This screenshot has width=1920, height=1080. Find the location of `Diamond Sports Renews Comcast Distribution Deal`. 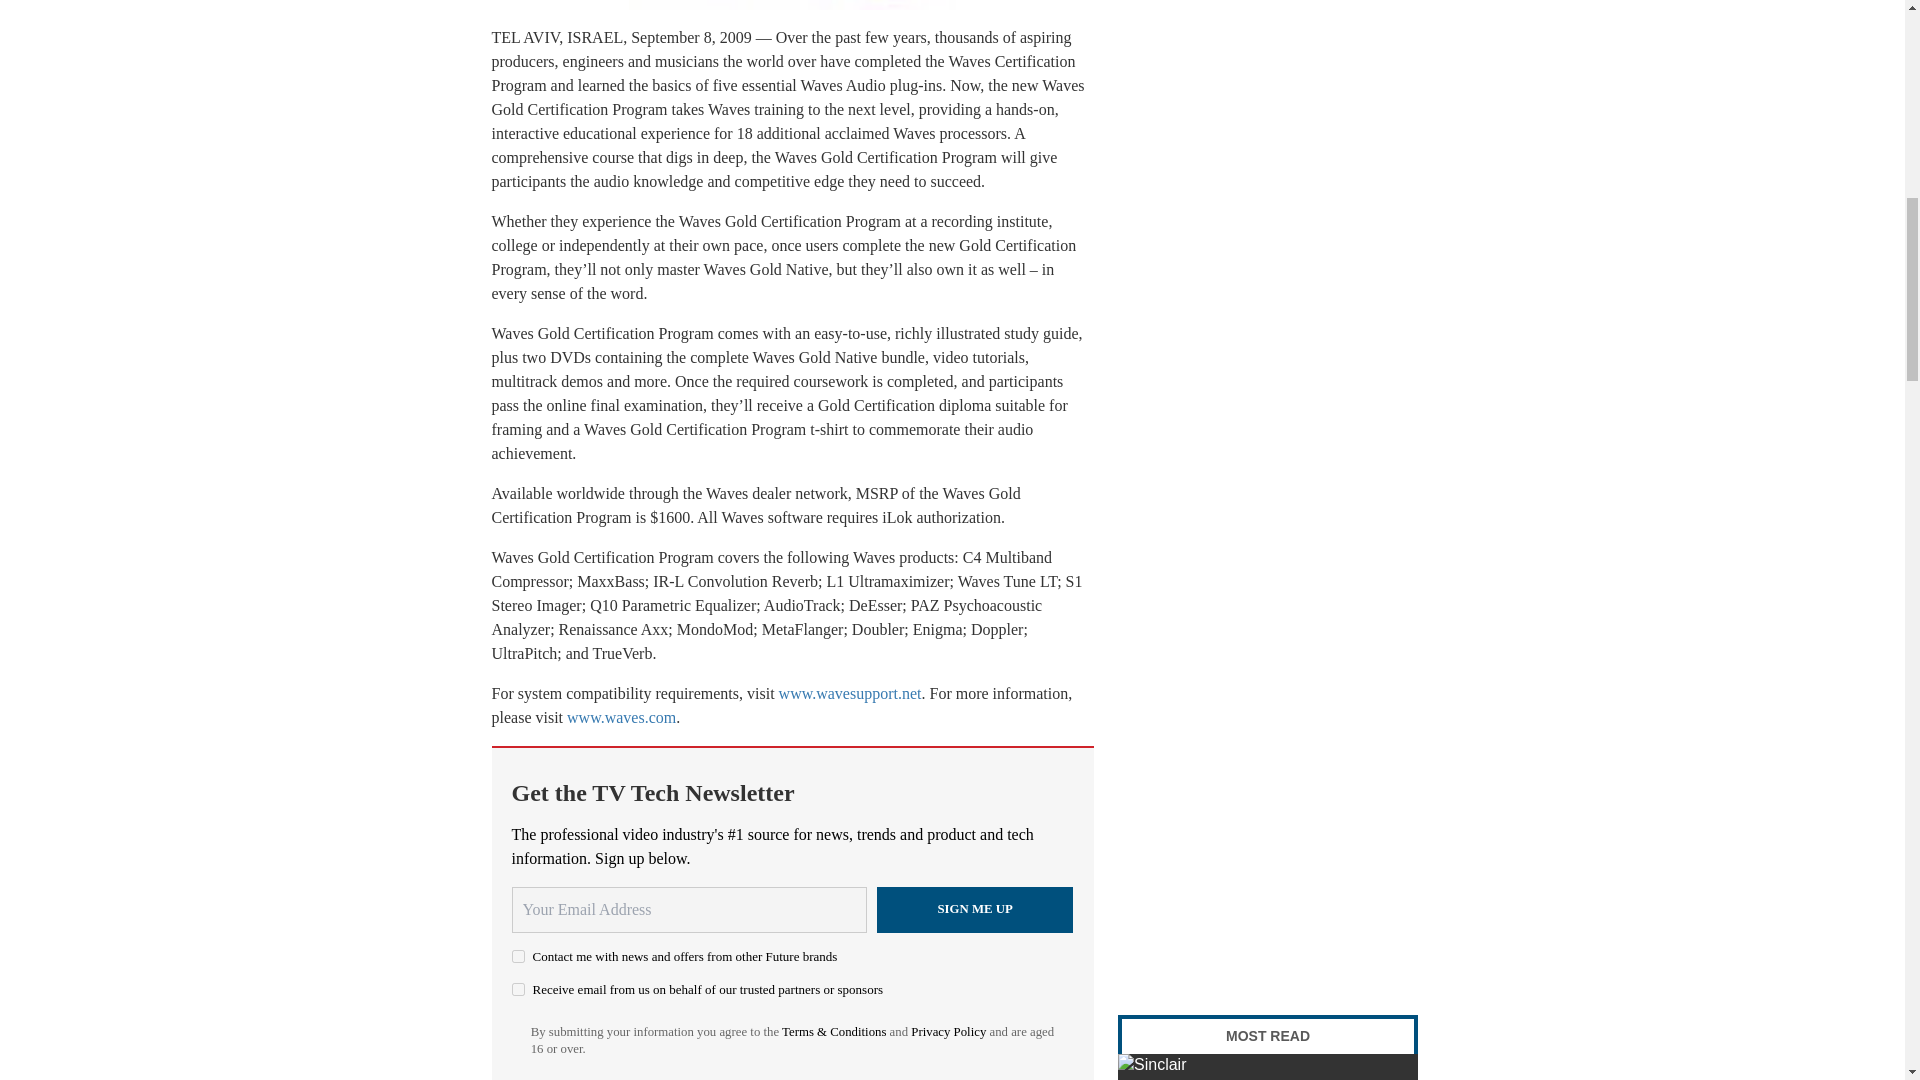

Diamond Sports Renews Comcast Distribution Deal is located at coordinates (1268, 1067).